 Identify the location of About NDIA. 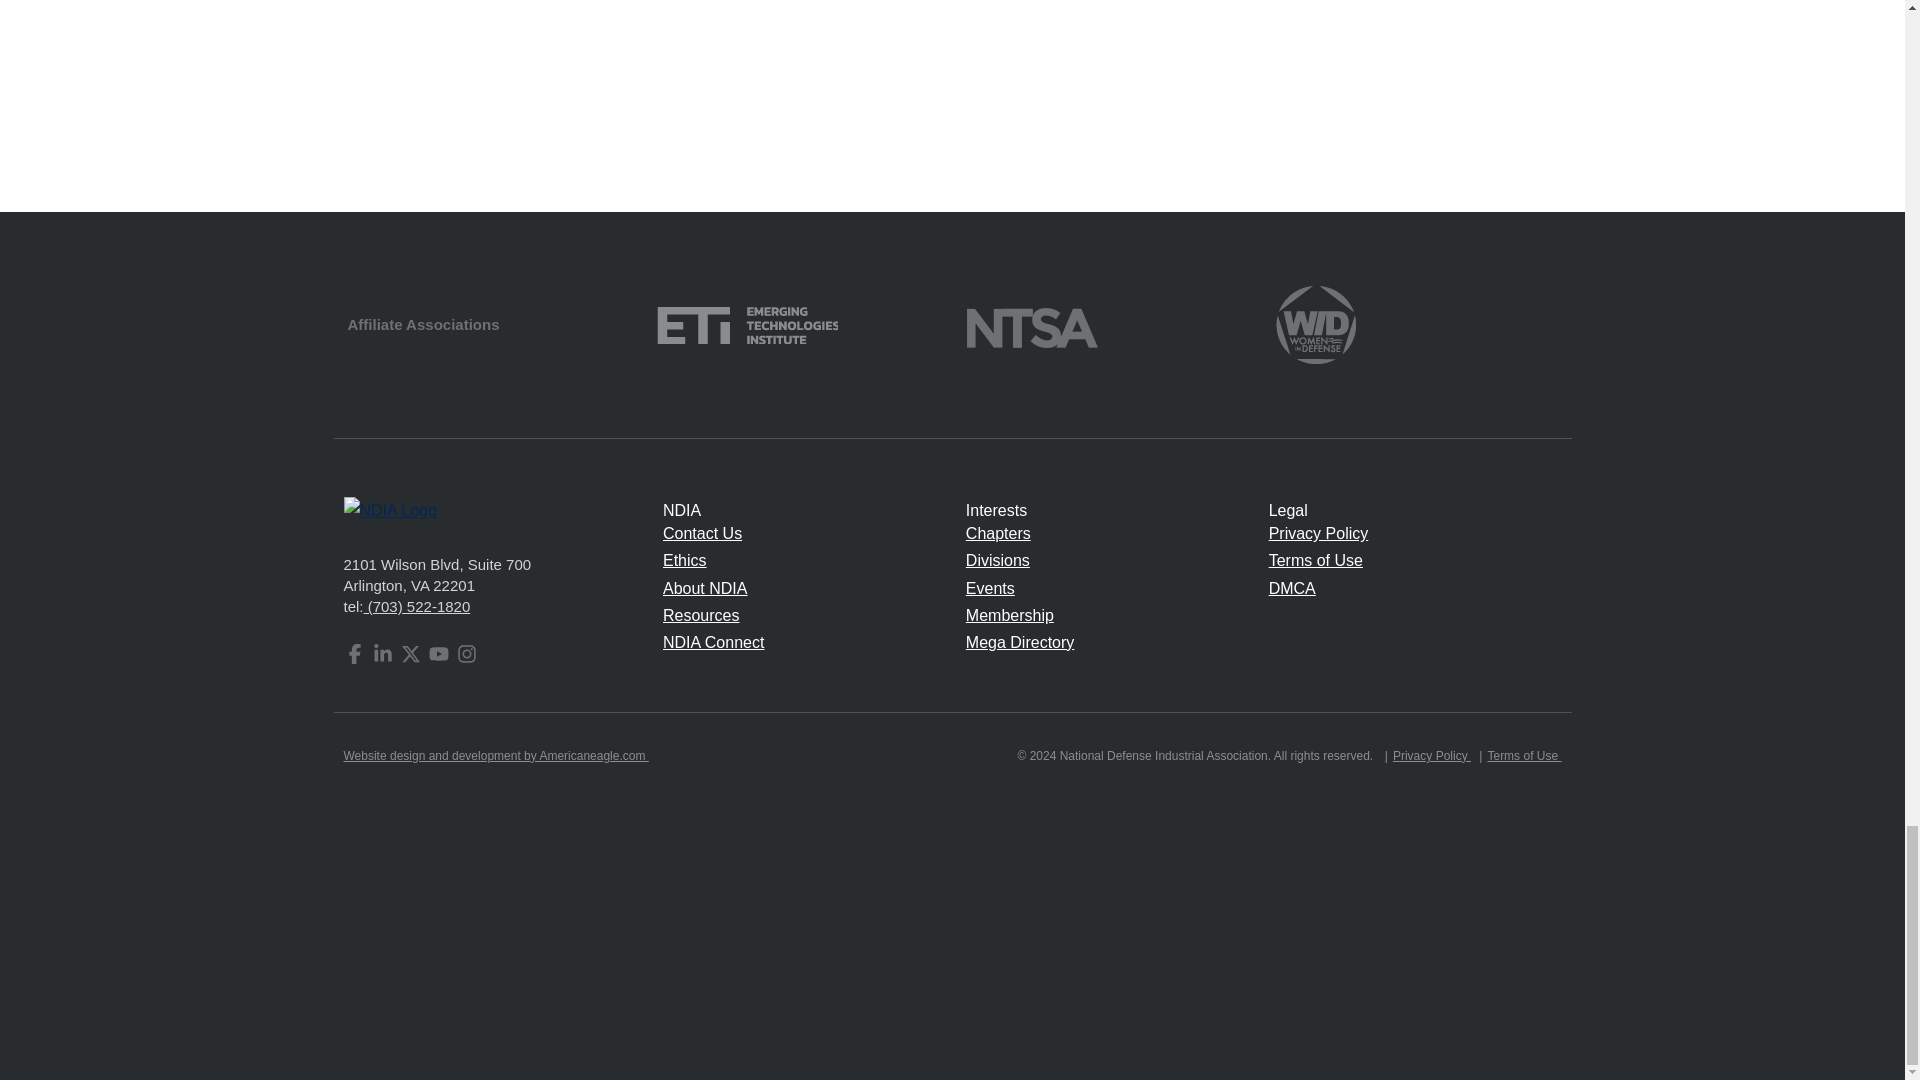
(704, 588).